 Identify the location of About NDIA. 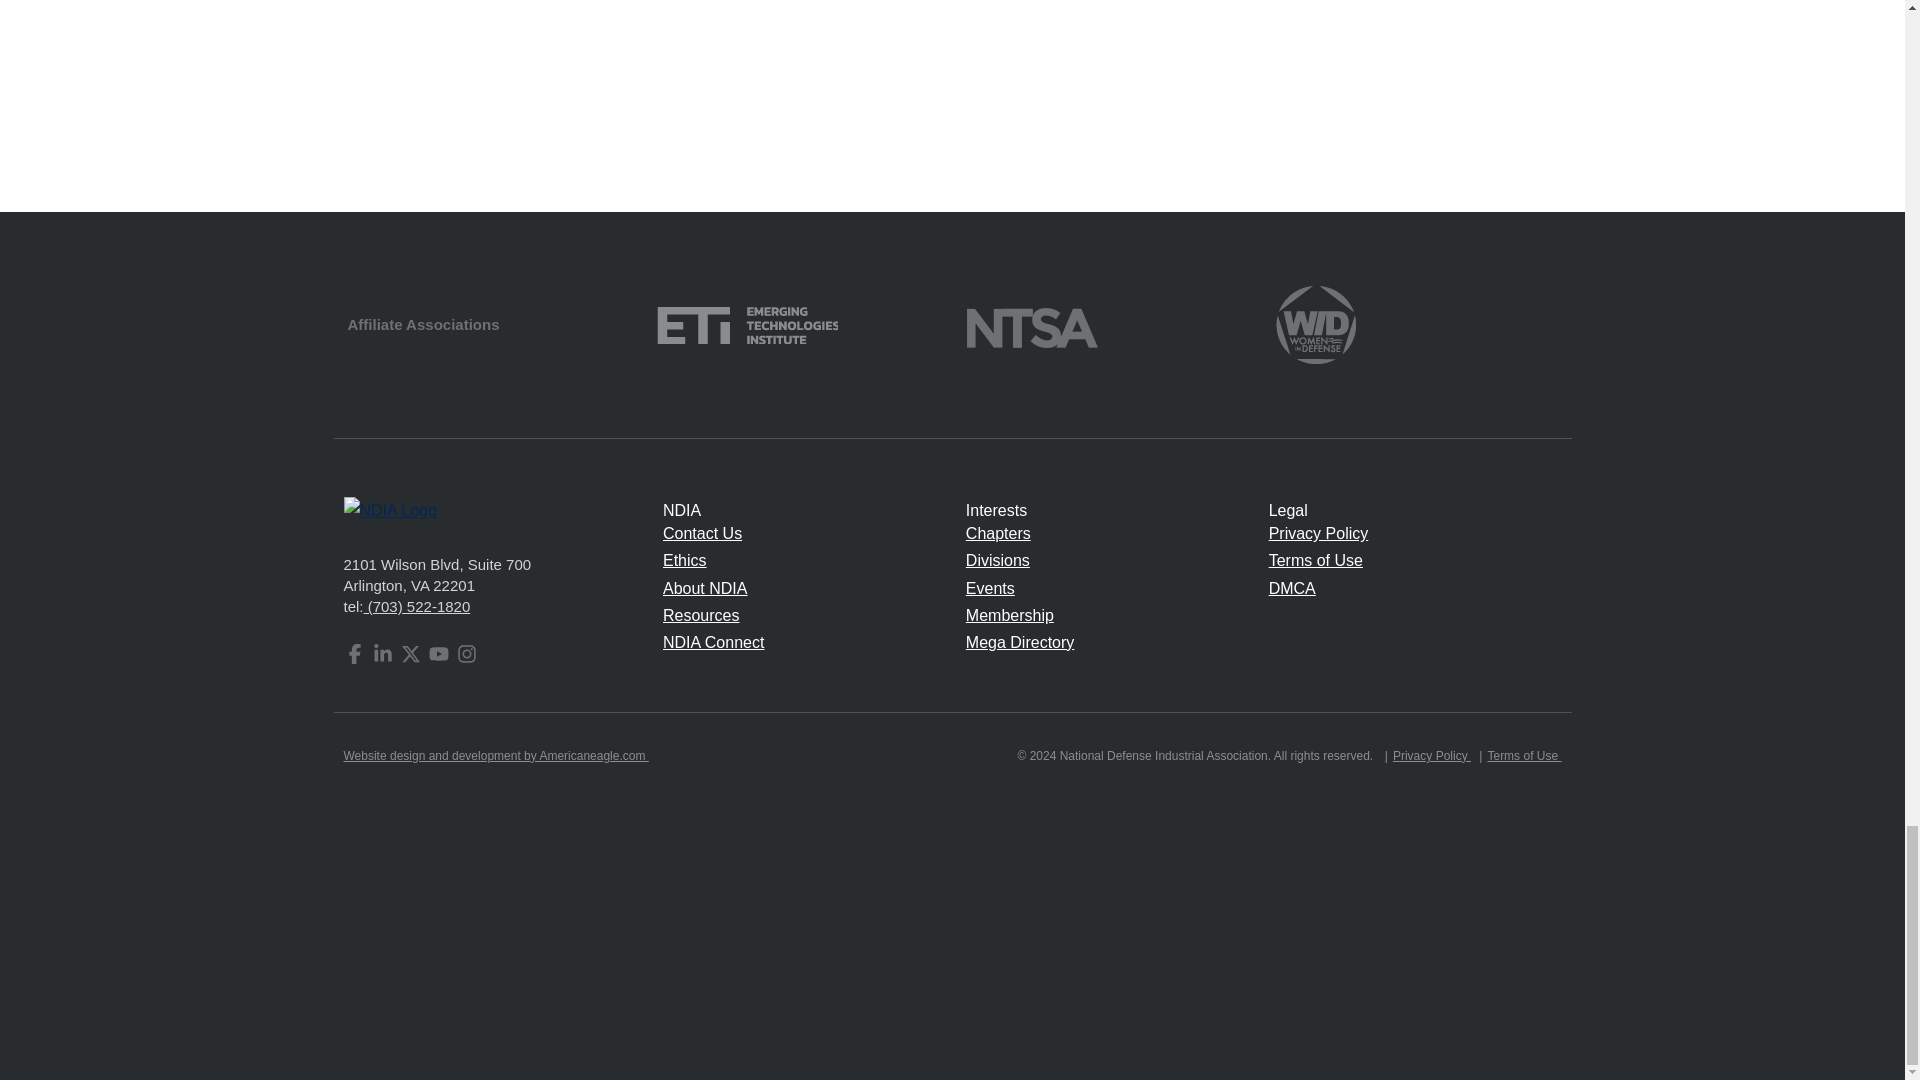
(704, 588).